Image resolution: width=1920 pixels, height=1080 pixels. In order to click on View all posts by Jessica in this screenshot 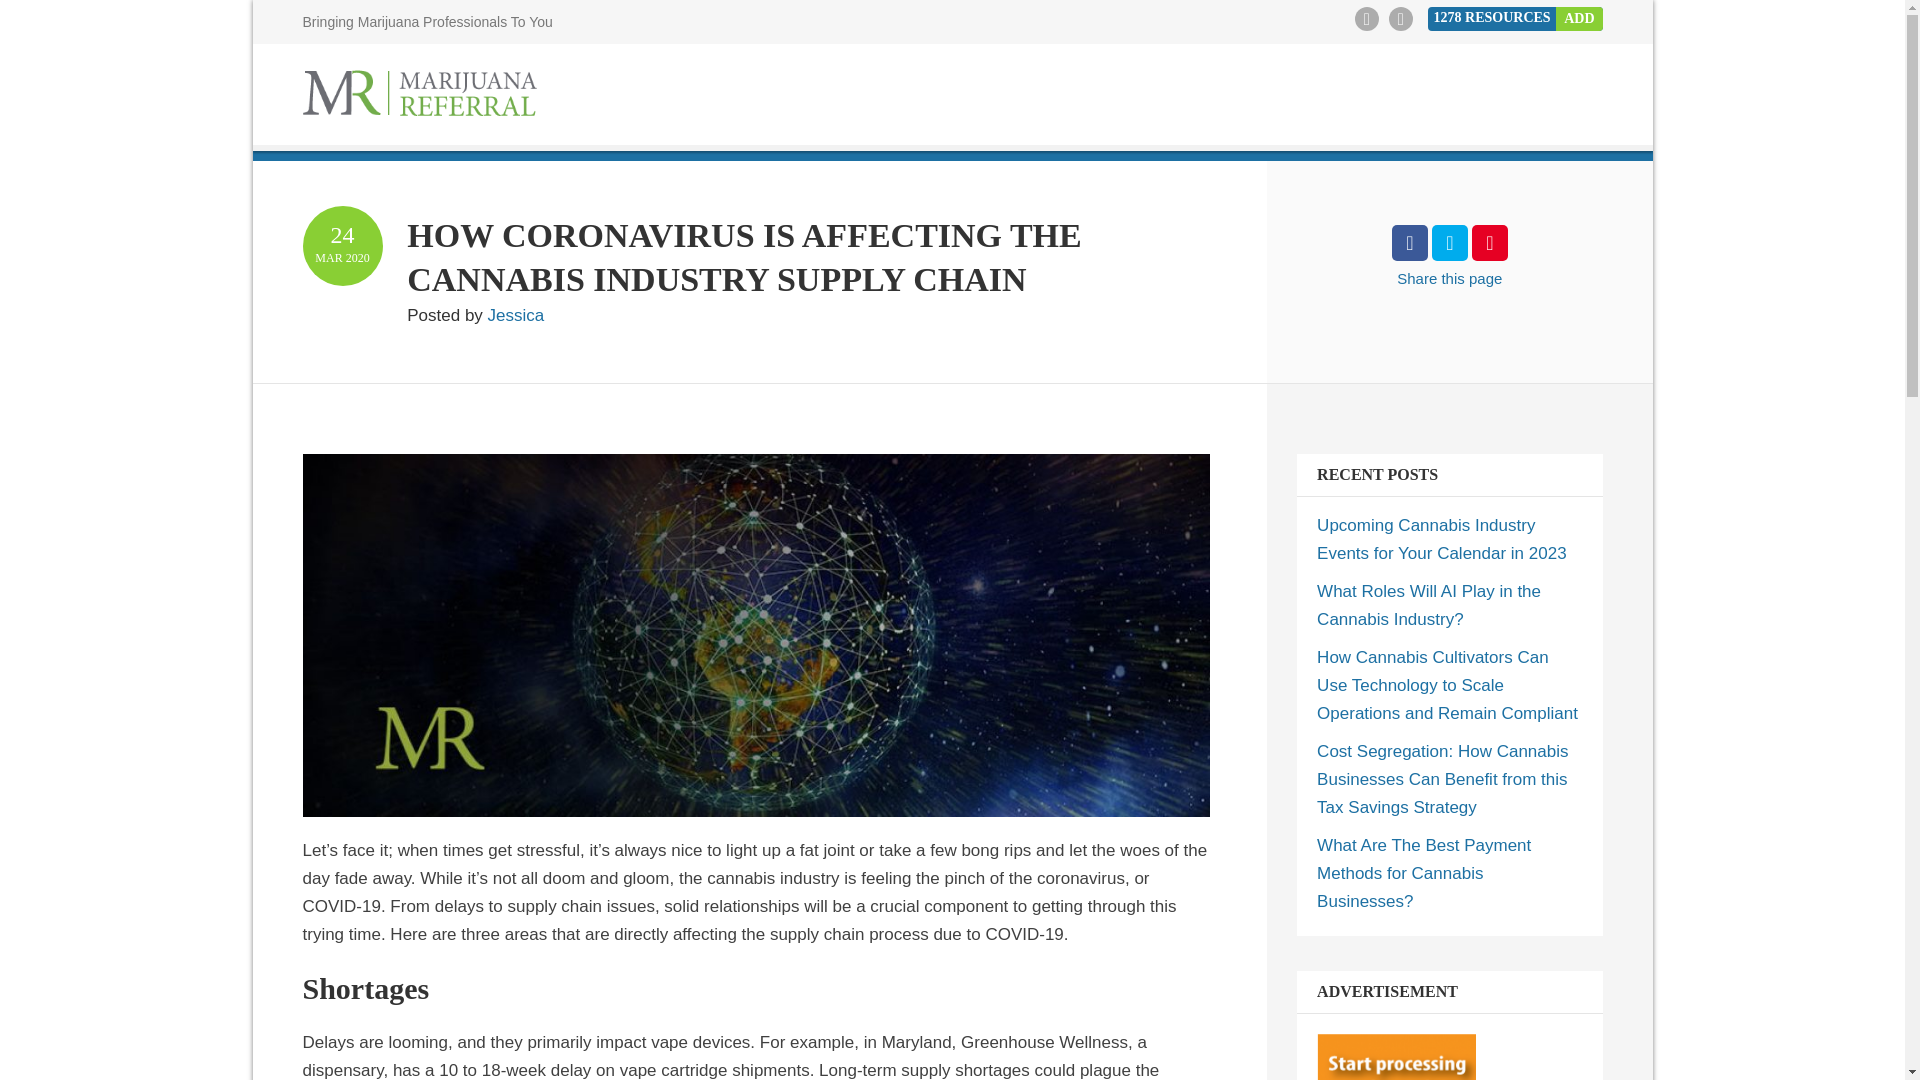, I will do `click(475, 315)`.